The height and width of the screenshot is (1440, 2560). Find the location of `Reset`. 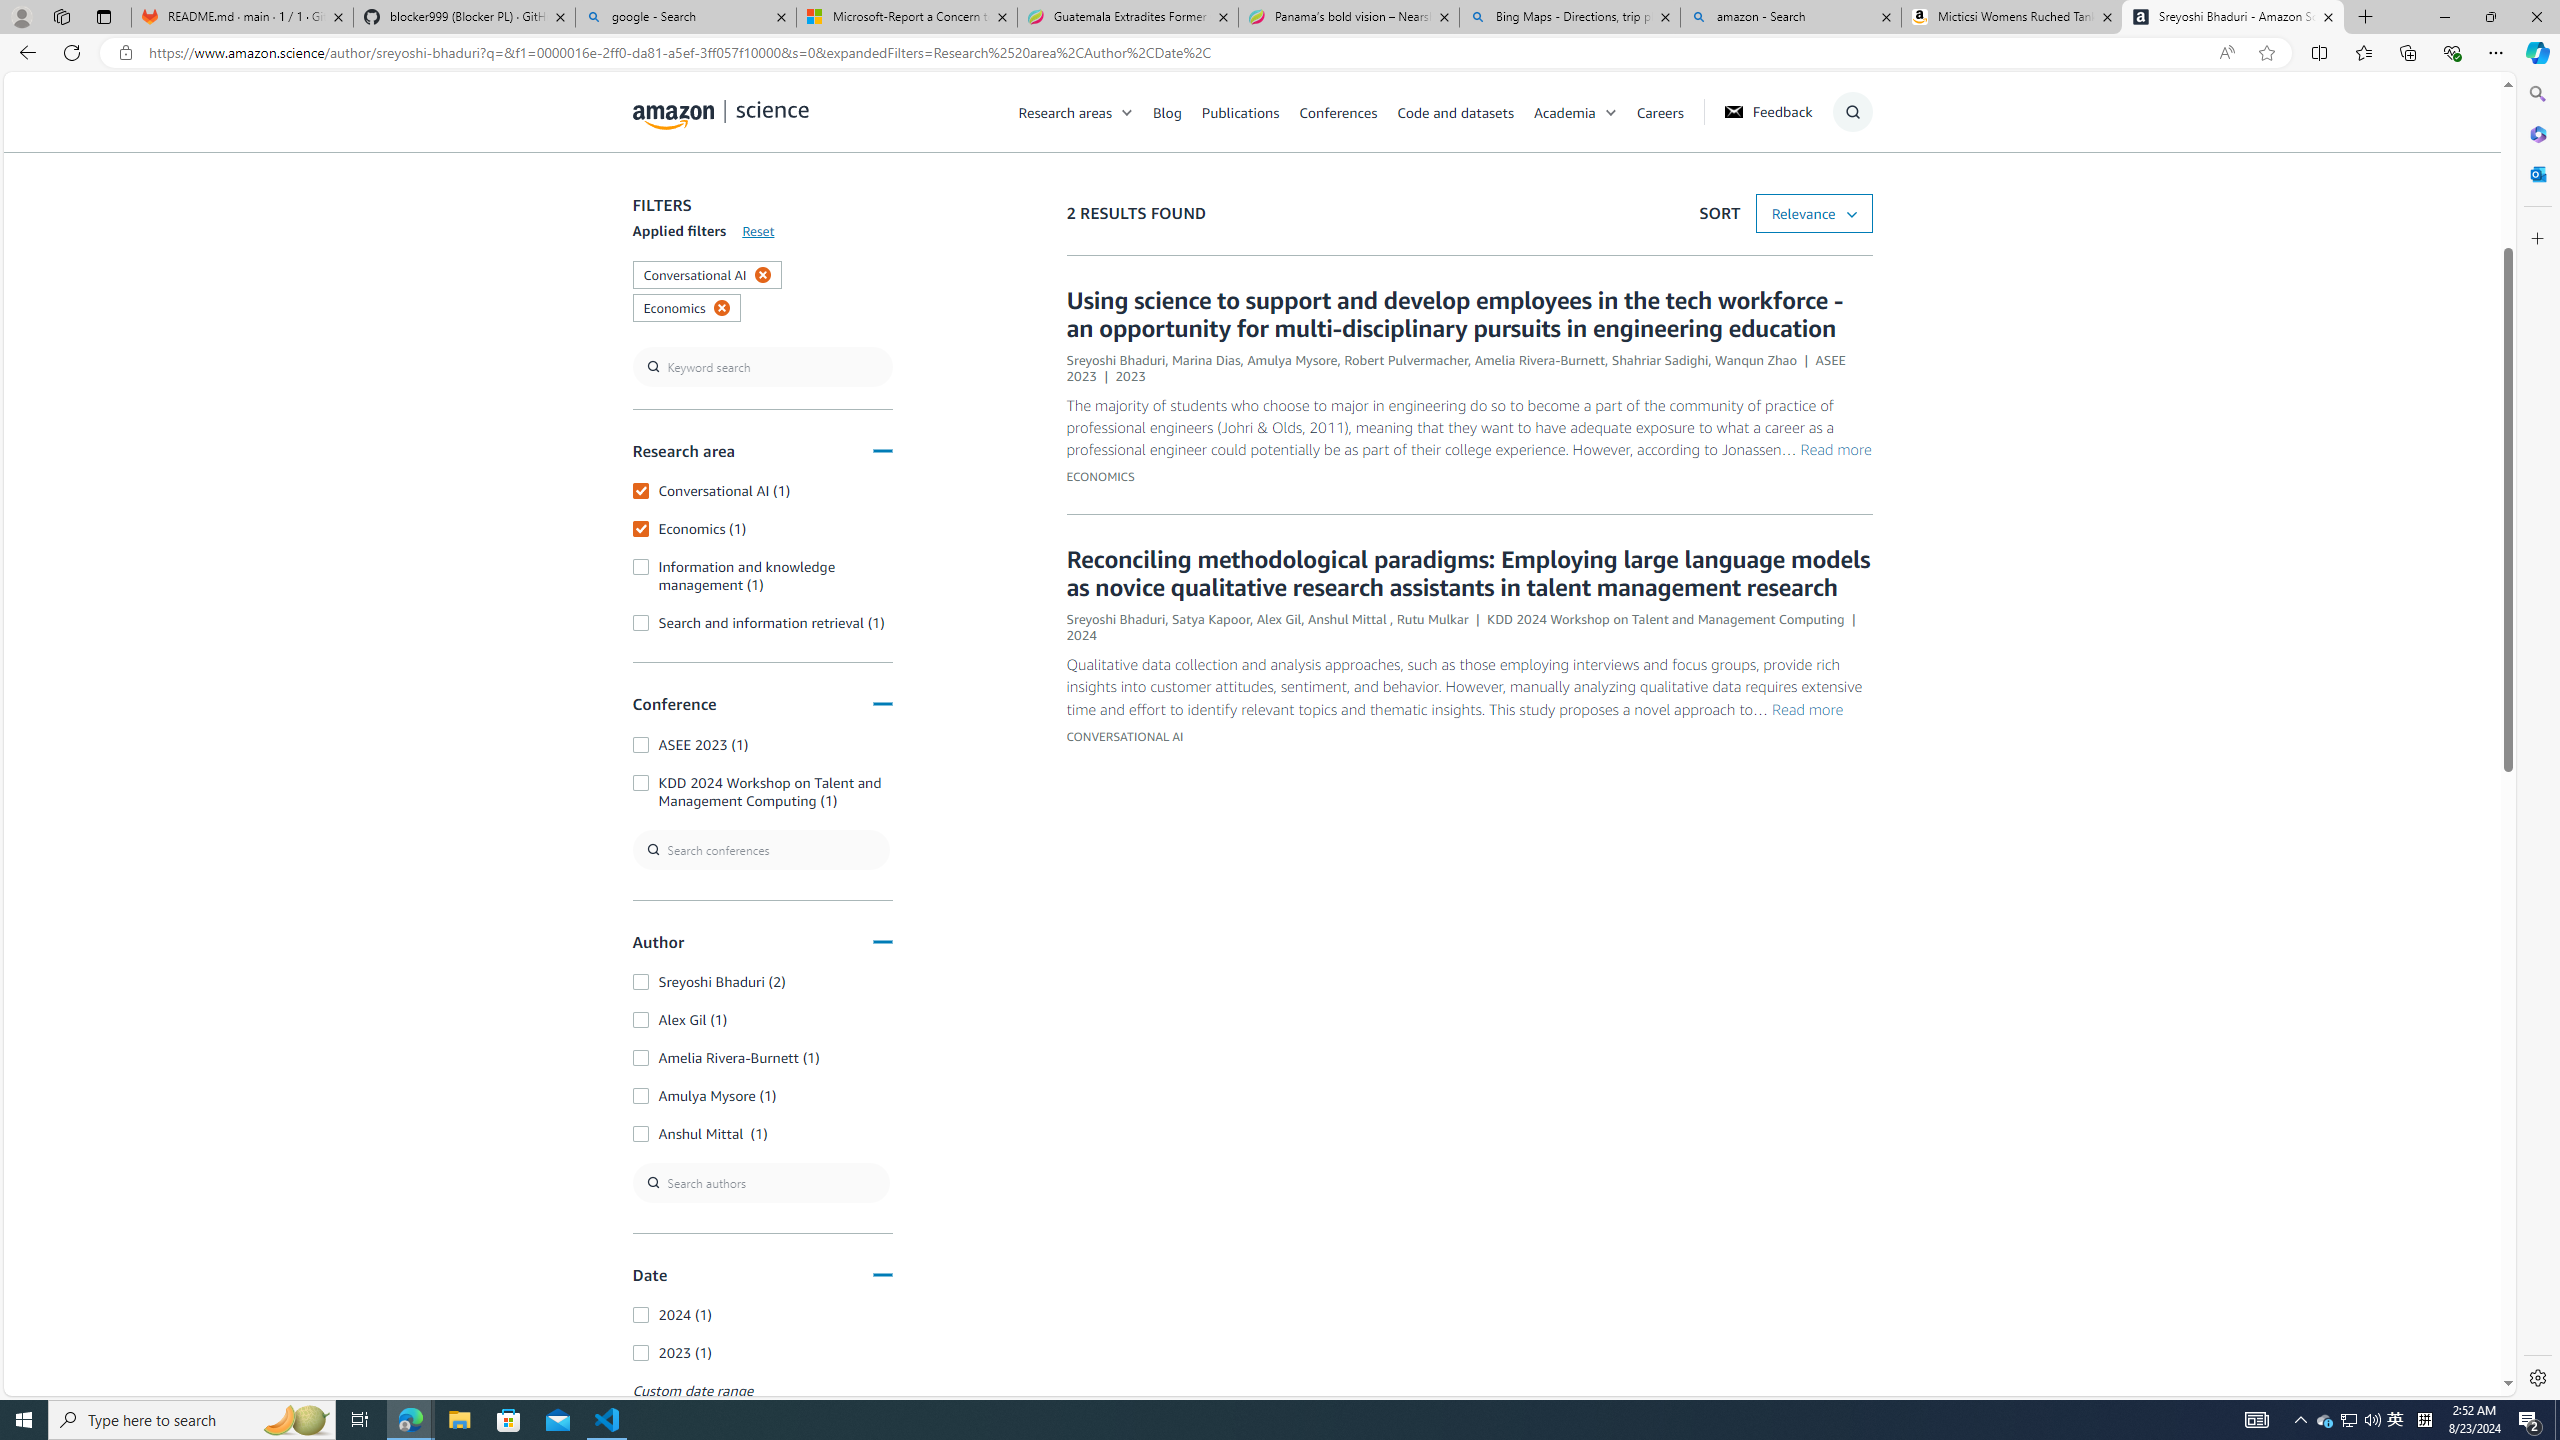

Reset is located at coordinates (758, 230).